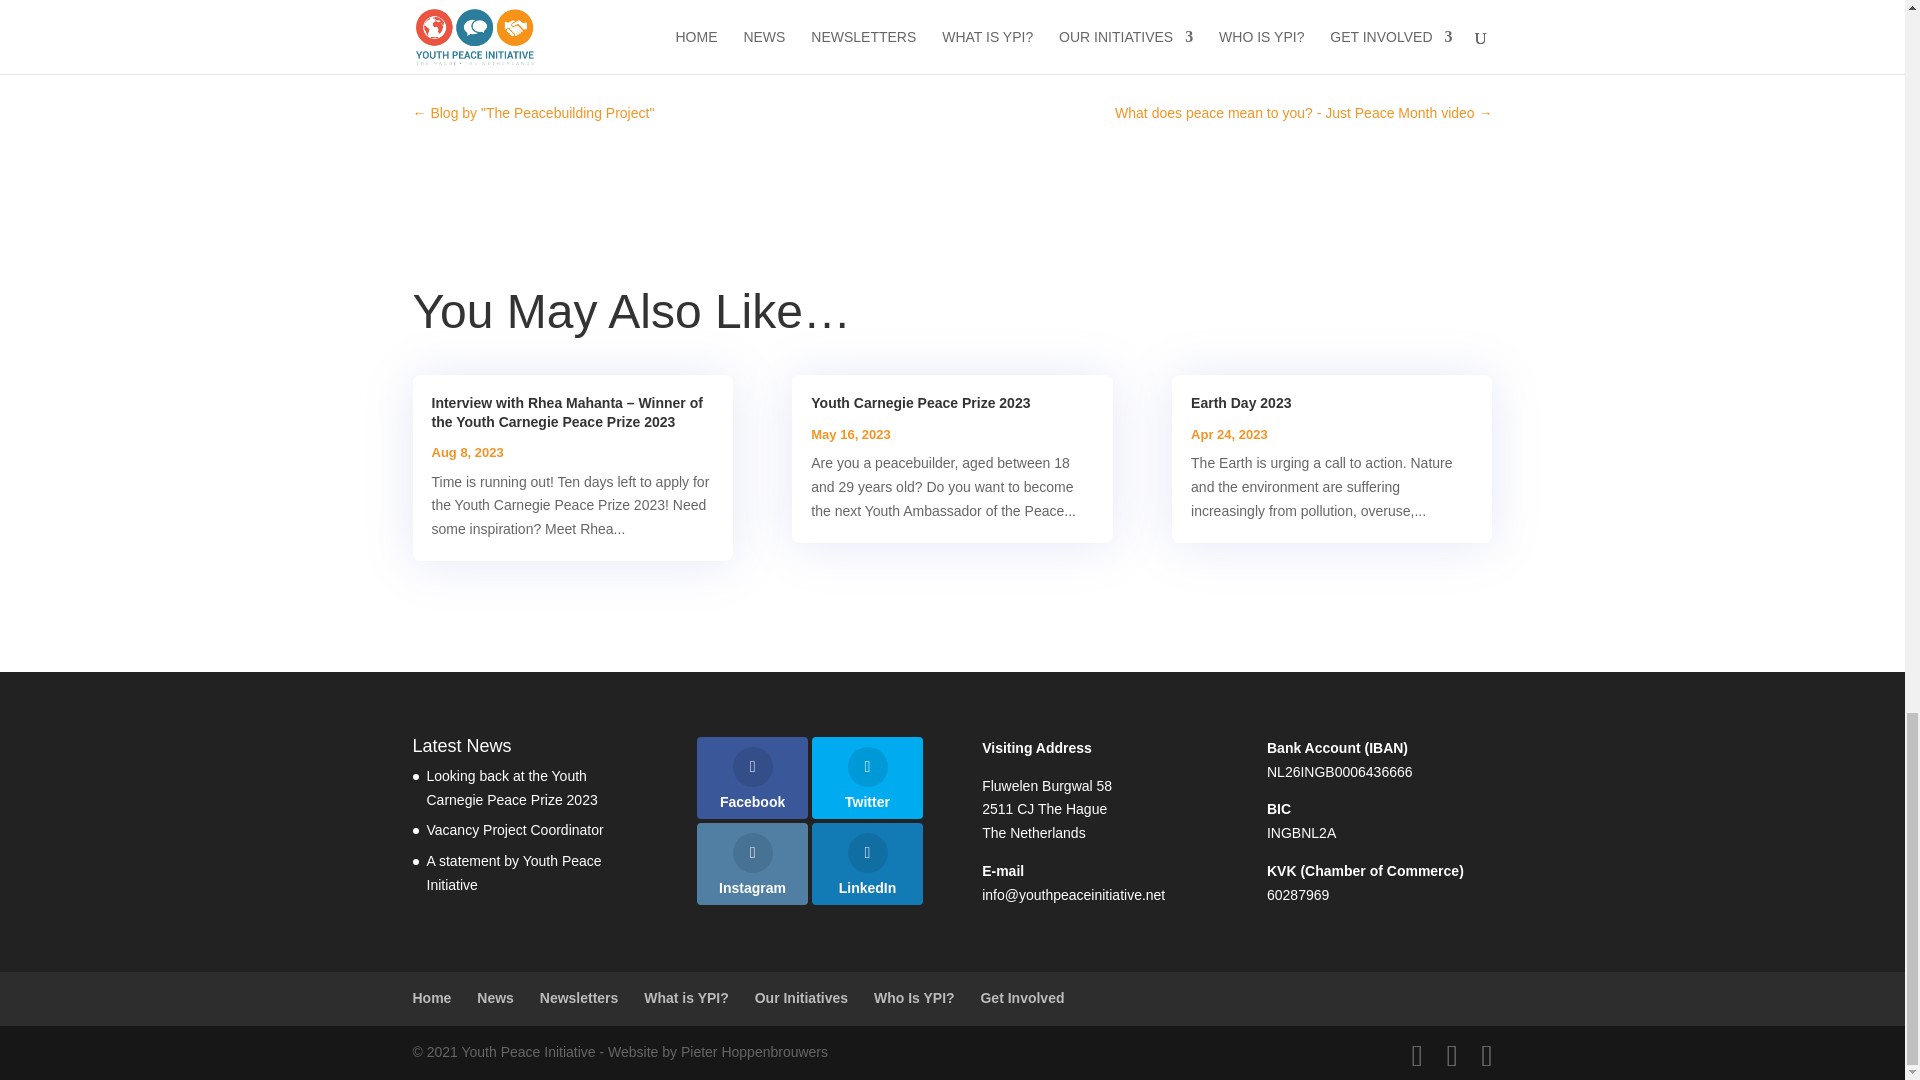  Describe the element at coordinates (866, 864) in the screenshot. I see `LinkedIn` at that location.